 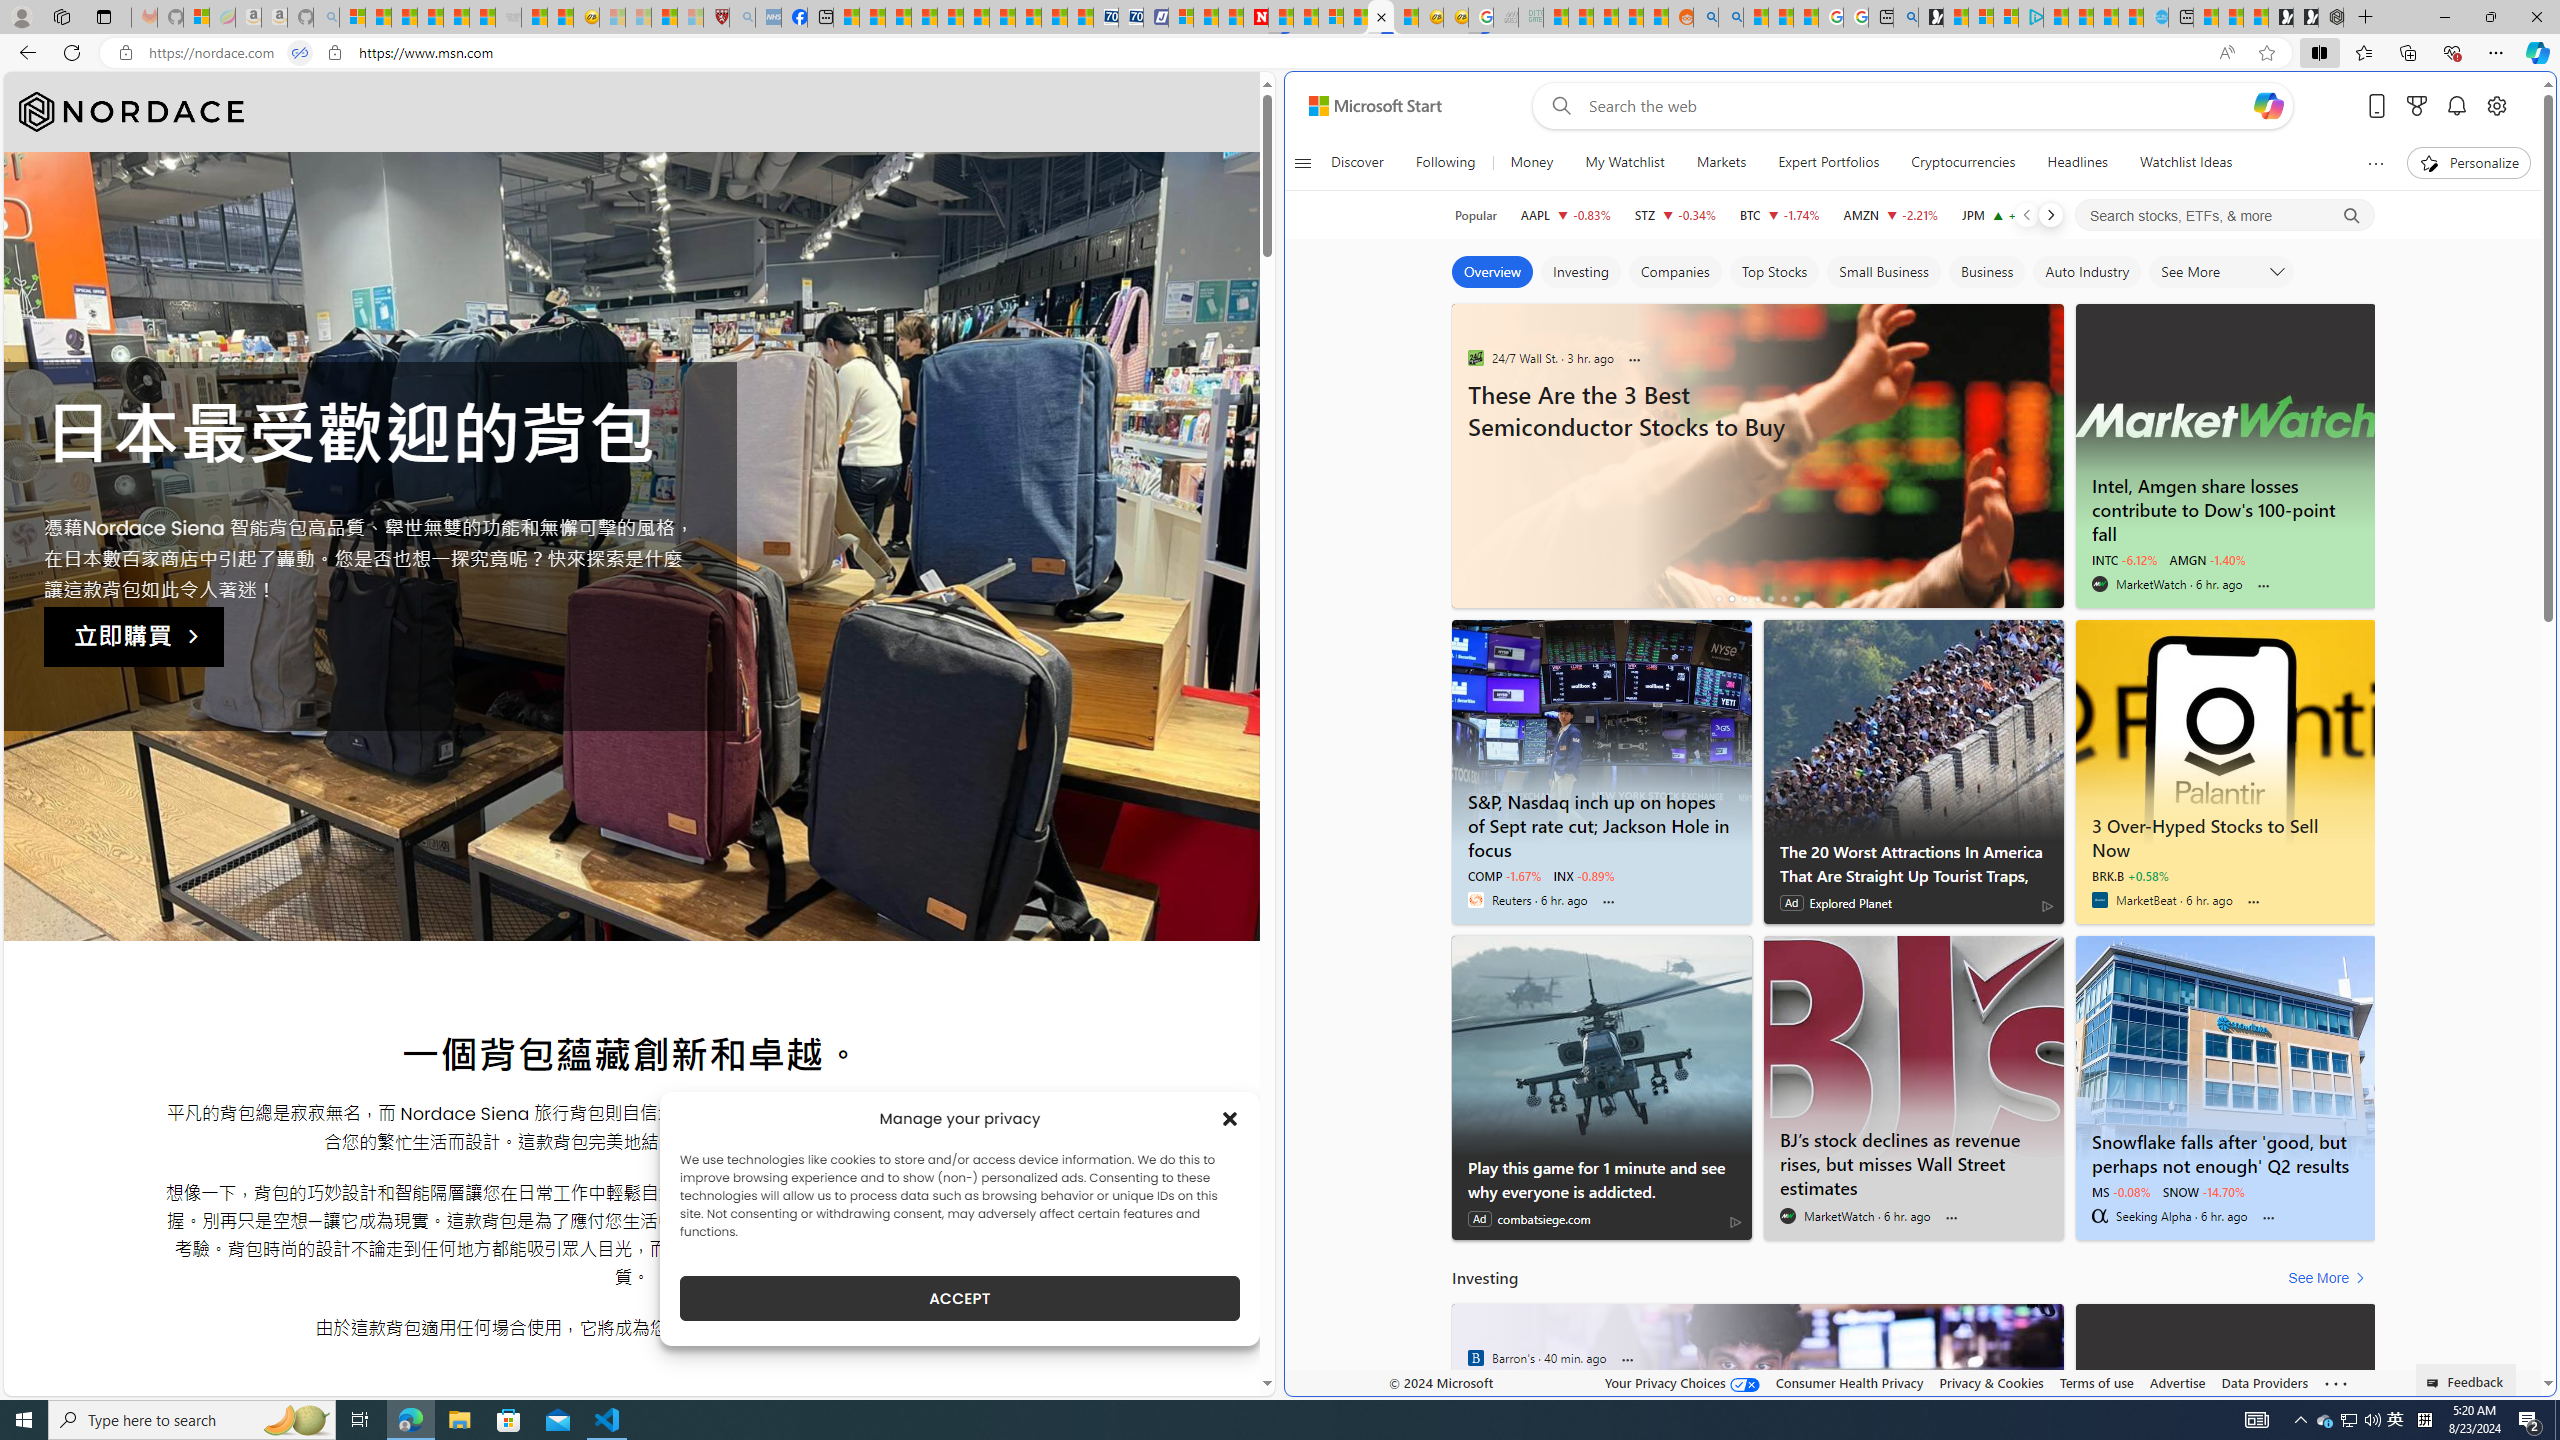 I want to click on Auto Industry, so click(x=2087, y=272).